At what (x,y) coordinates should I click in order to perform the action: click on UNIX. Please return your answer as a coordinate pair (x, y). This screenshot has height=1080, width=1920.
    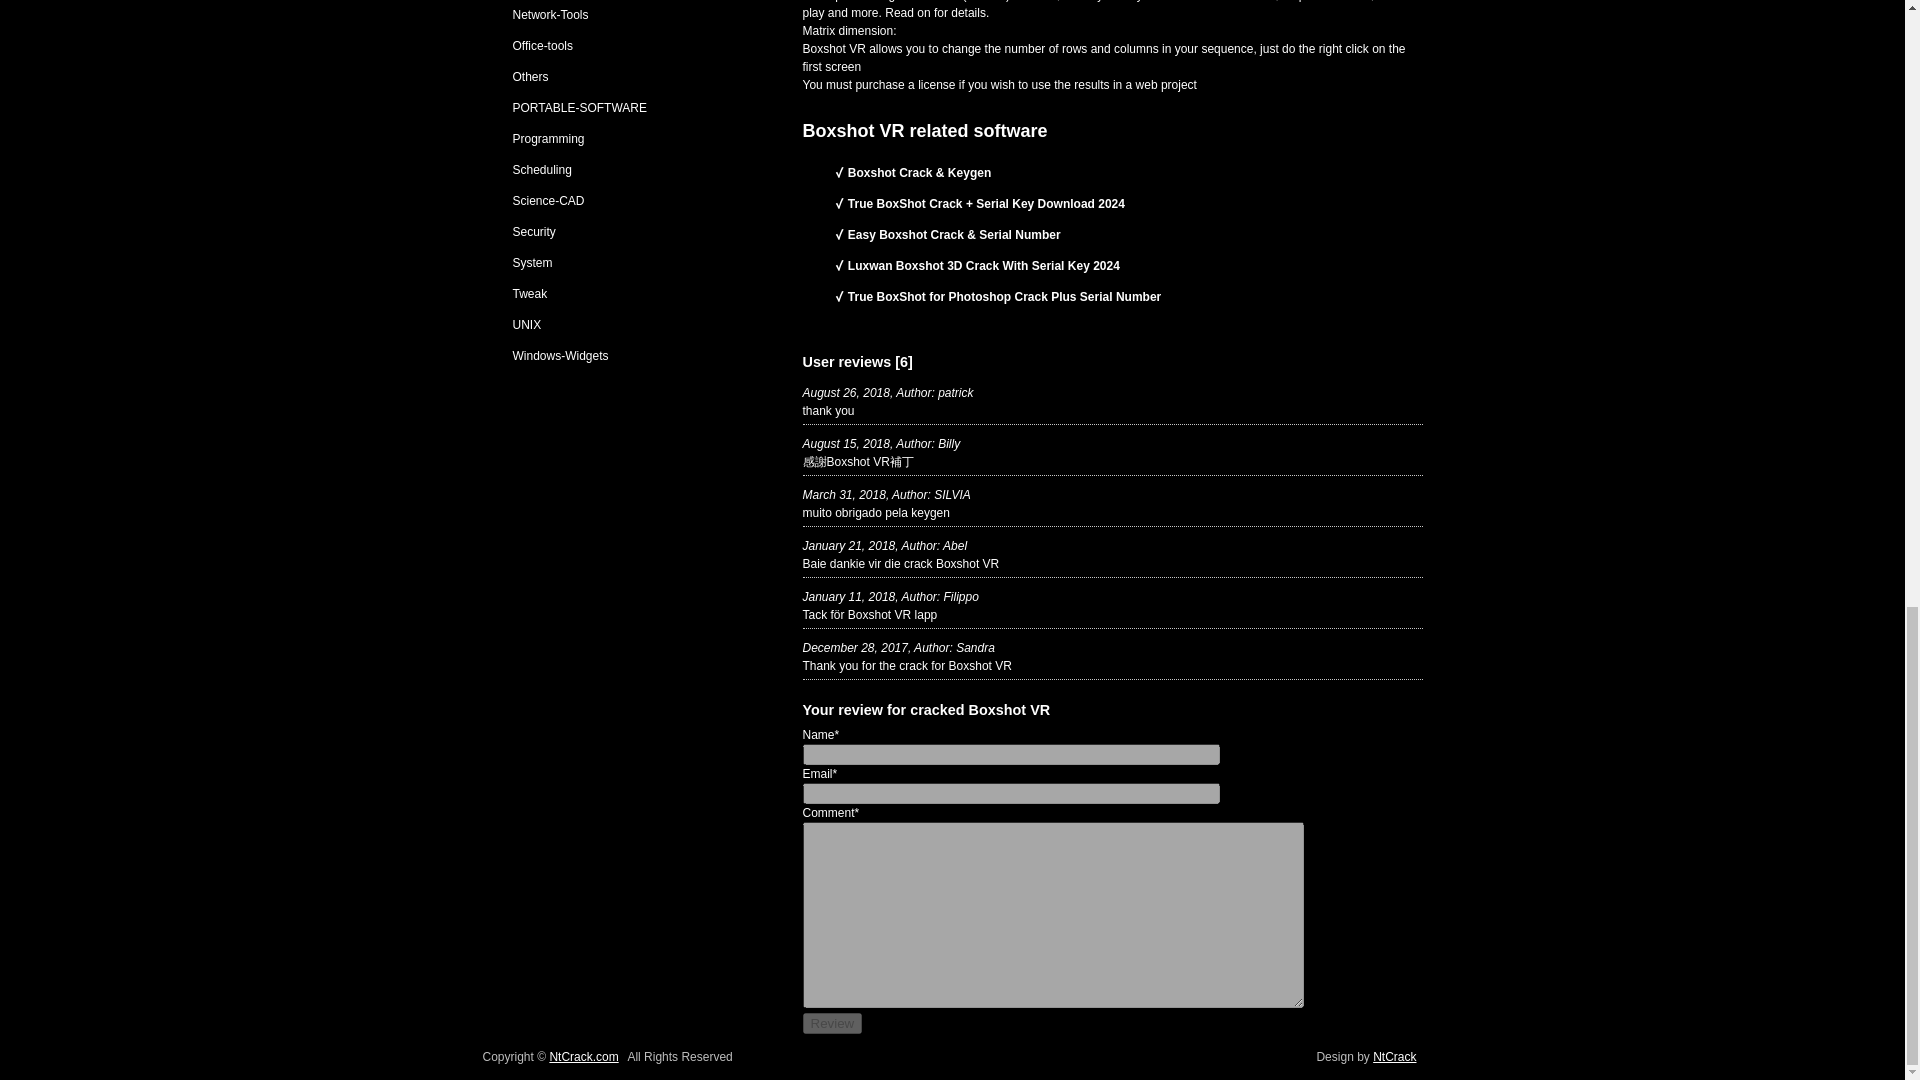
    Looking at the image, I should click on (526, 324).